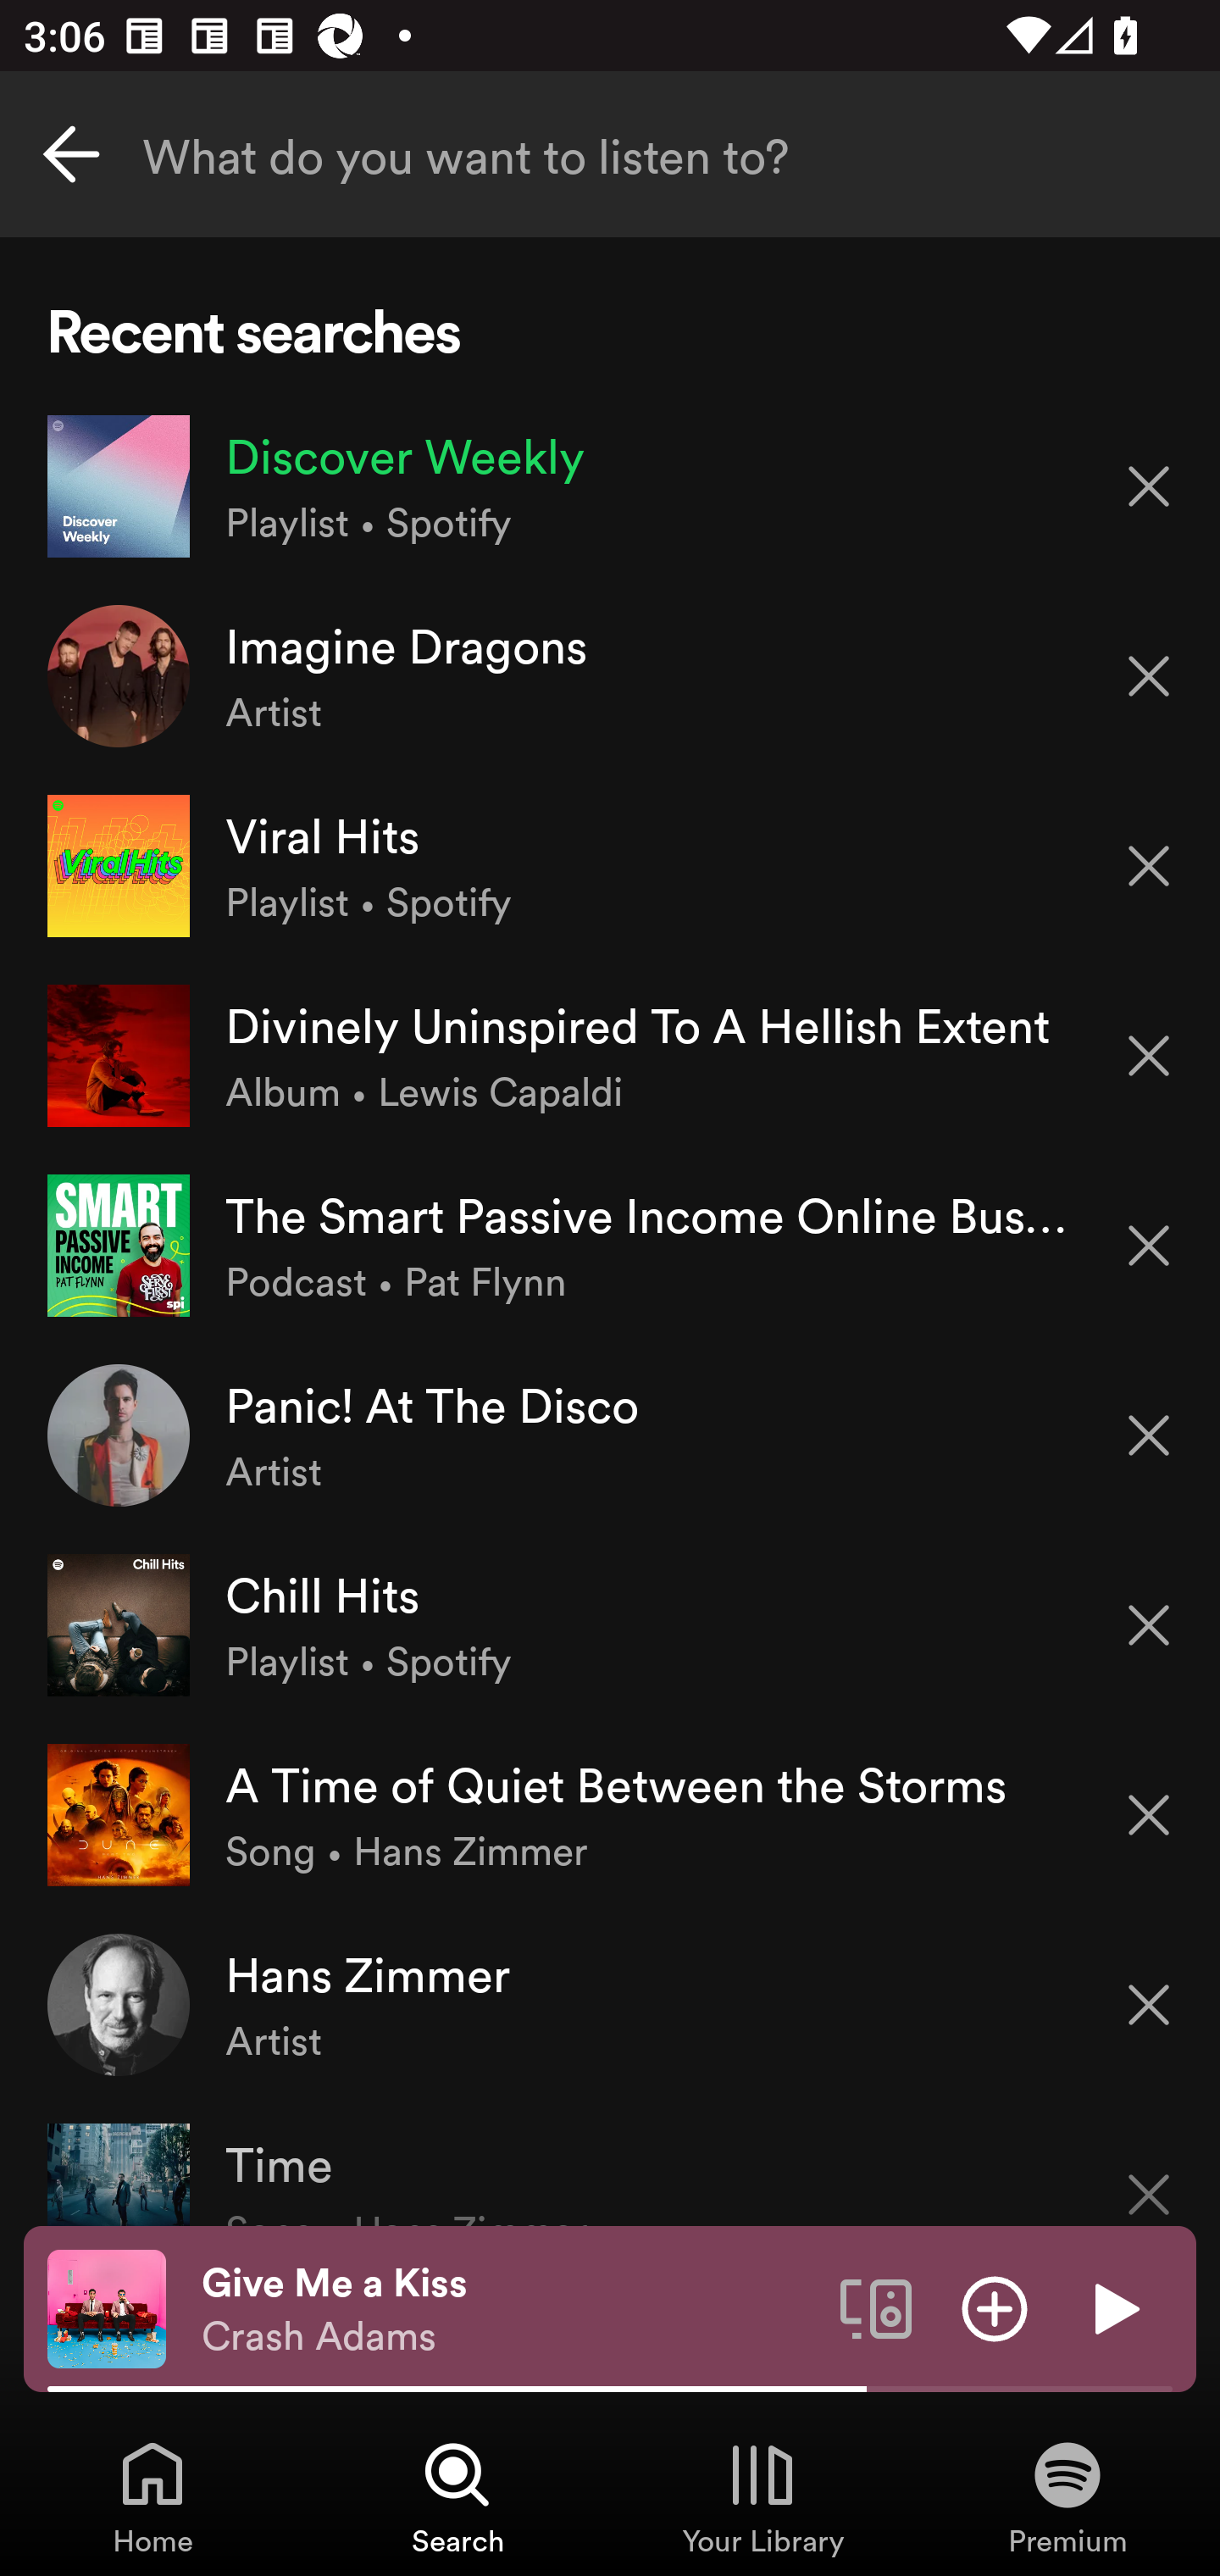 This screenshot has width=1220, height=2576. What do you see at coordinates (995, 2307) in the screenshot?
I see `Add item` at bounding box center [995, 2307].